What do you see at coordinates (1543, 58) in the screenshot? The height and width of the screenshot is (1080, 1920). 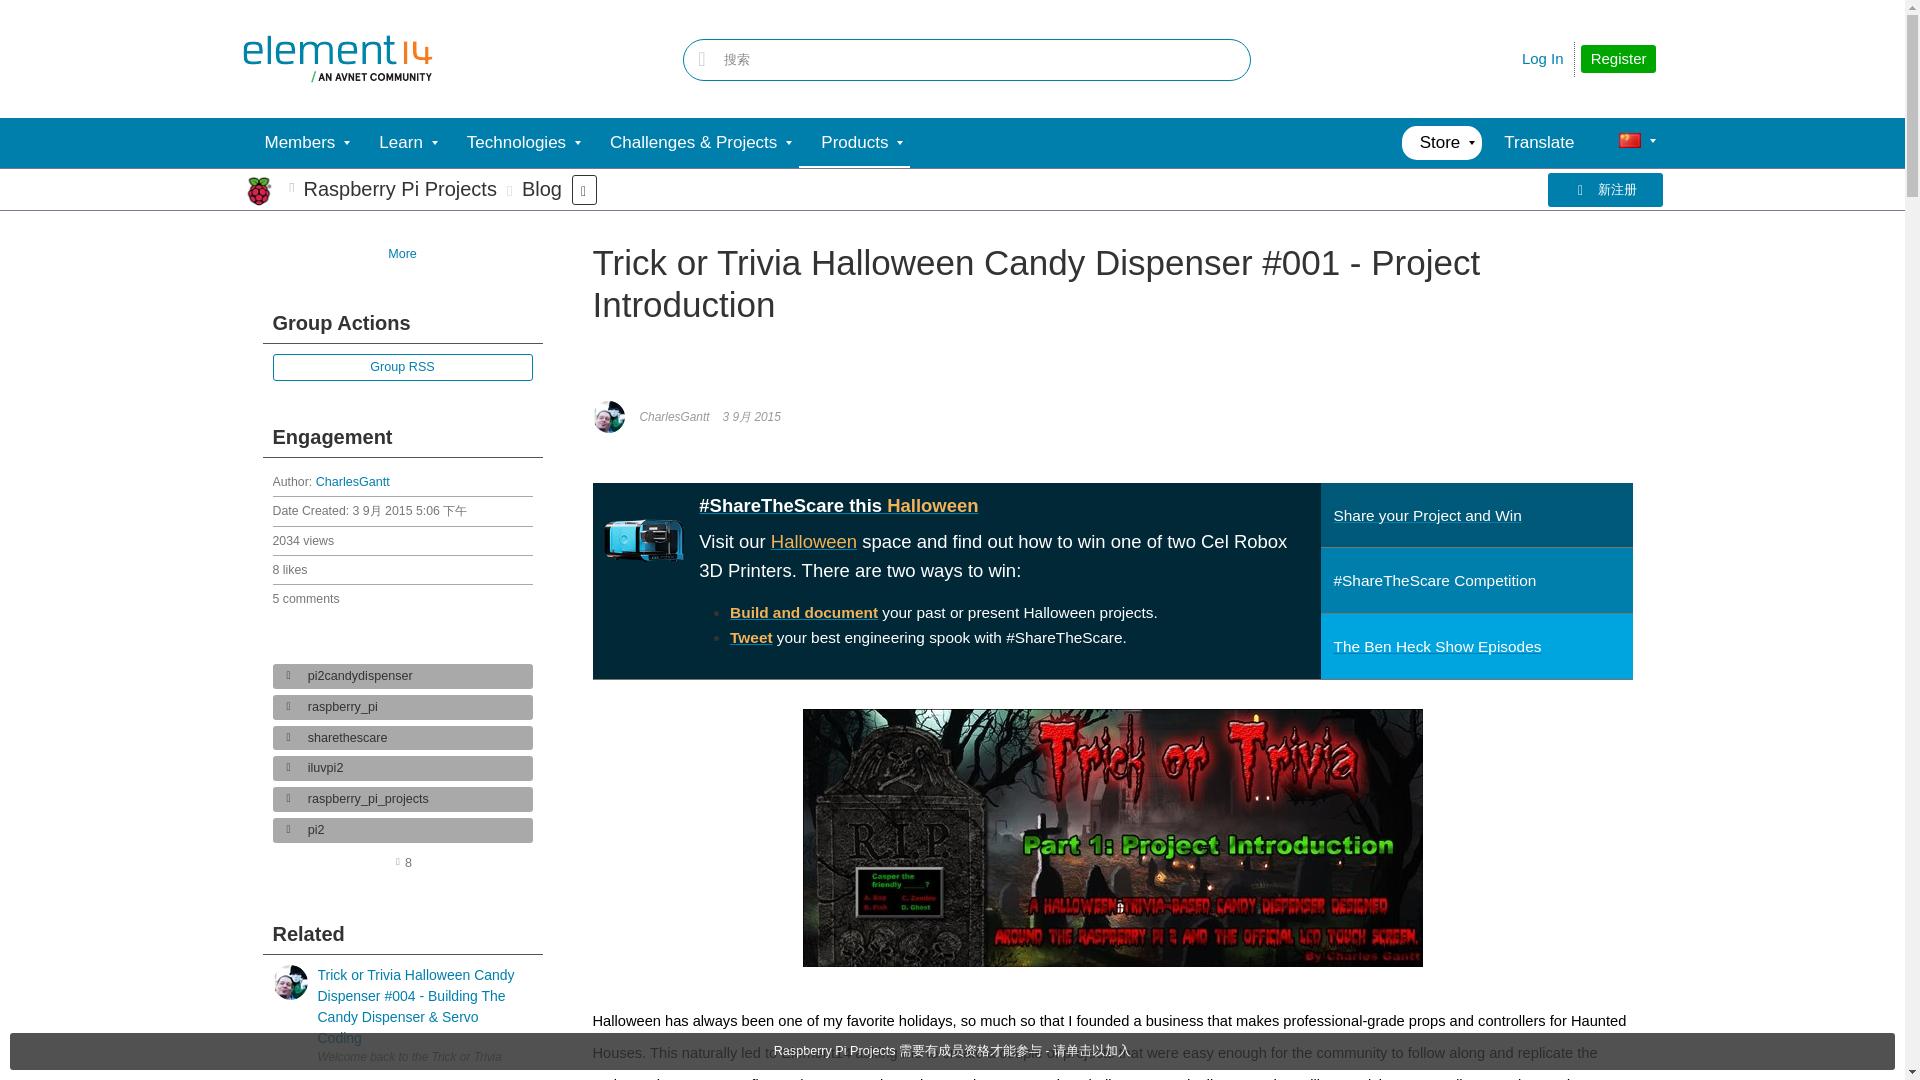 I see `Log In` at bounding box center [1543, 58].